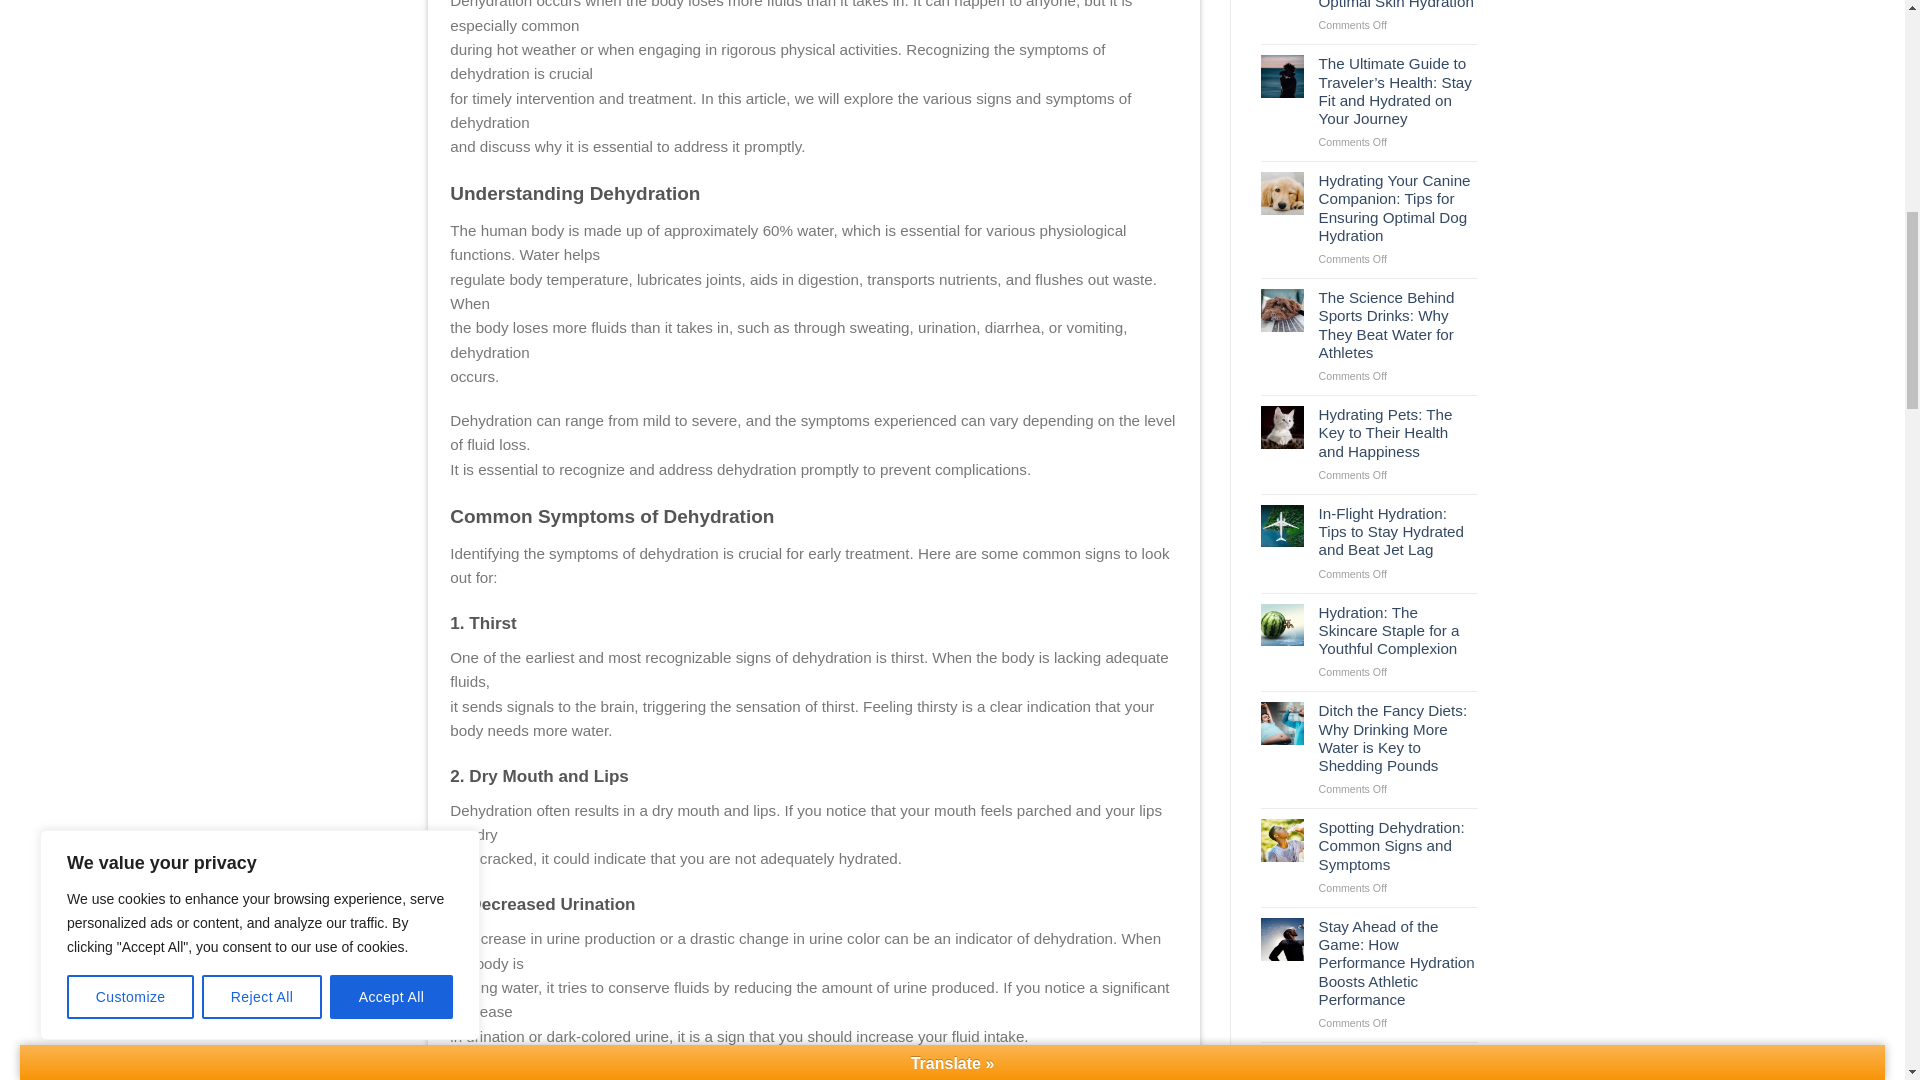 Image resolution: width=1920 pixels, height=1080 pixels. I want to click on Hydrating Pets: The Key to Their Health and Happiness, so click(1398, 434).